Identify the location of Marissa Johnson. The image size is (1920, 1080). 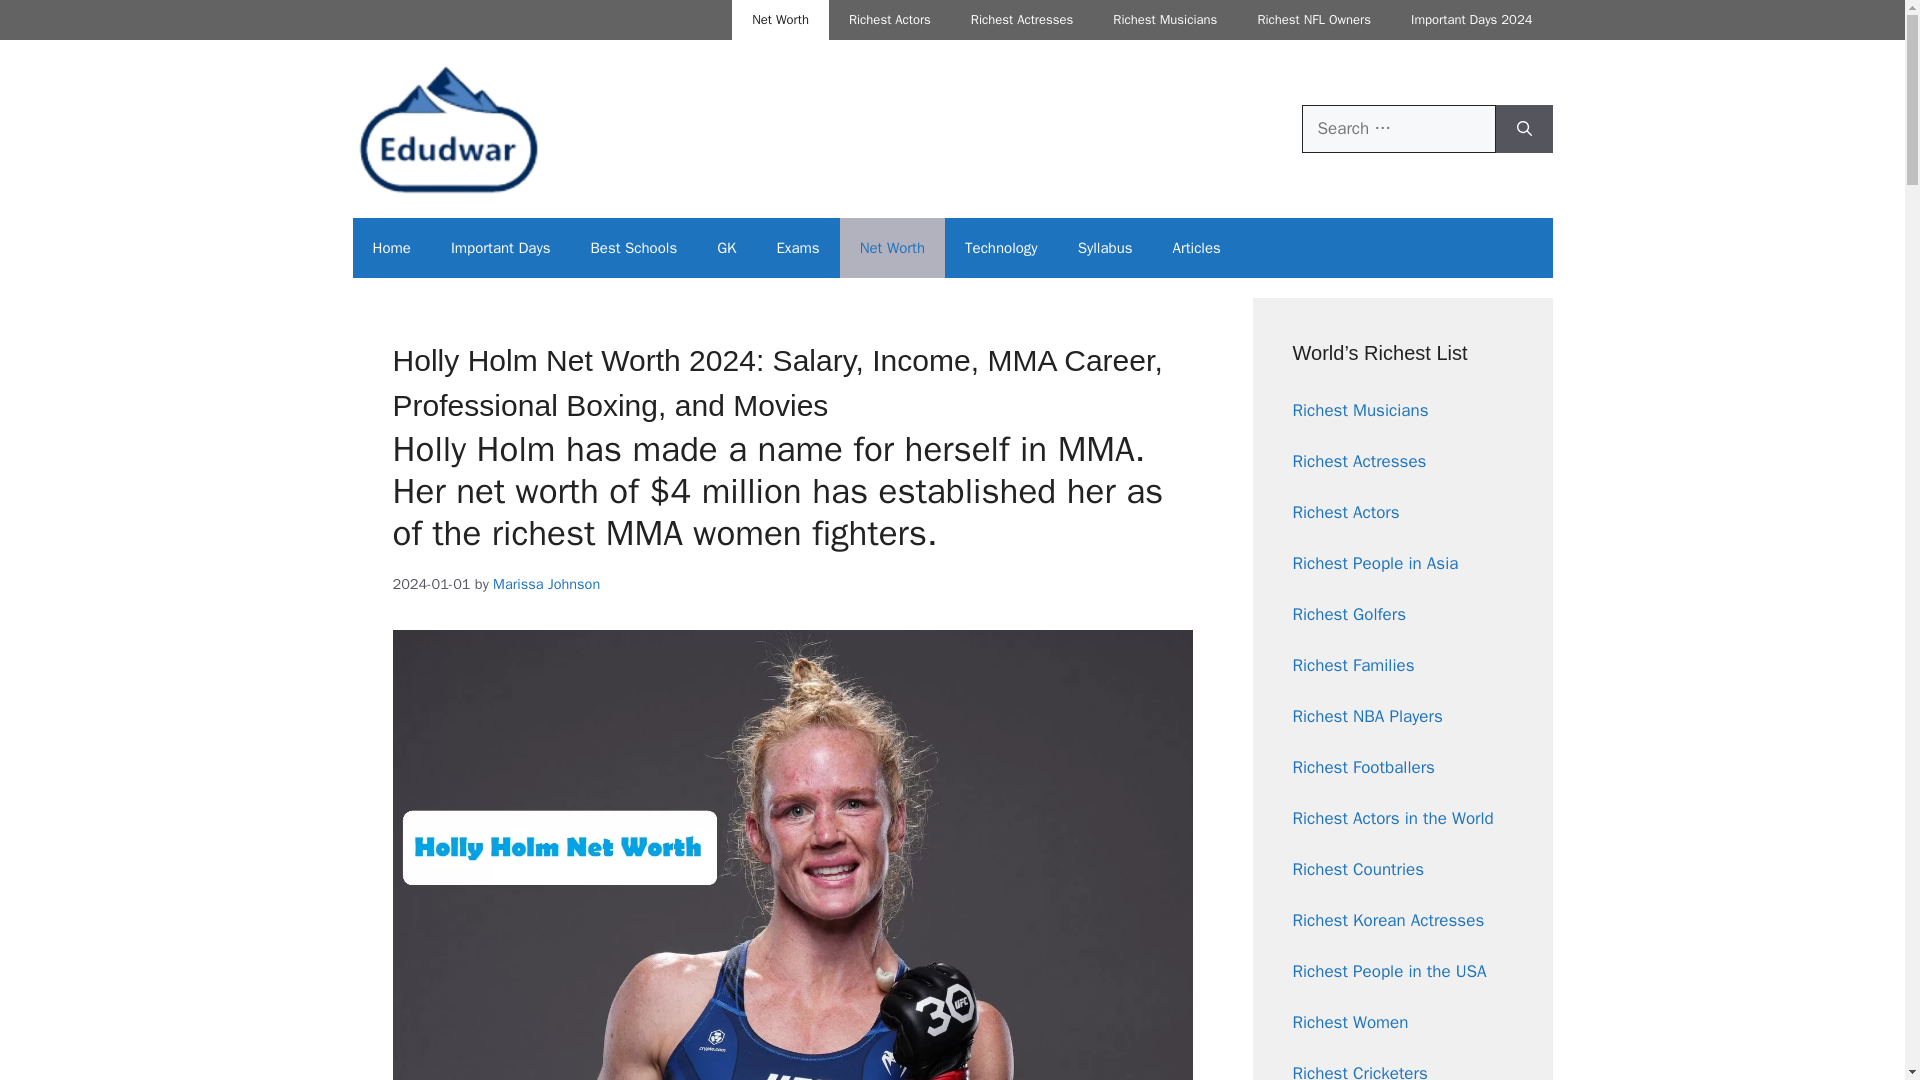
(546, 583).